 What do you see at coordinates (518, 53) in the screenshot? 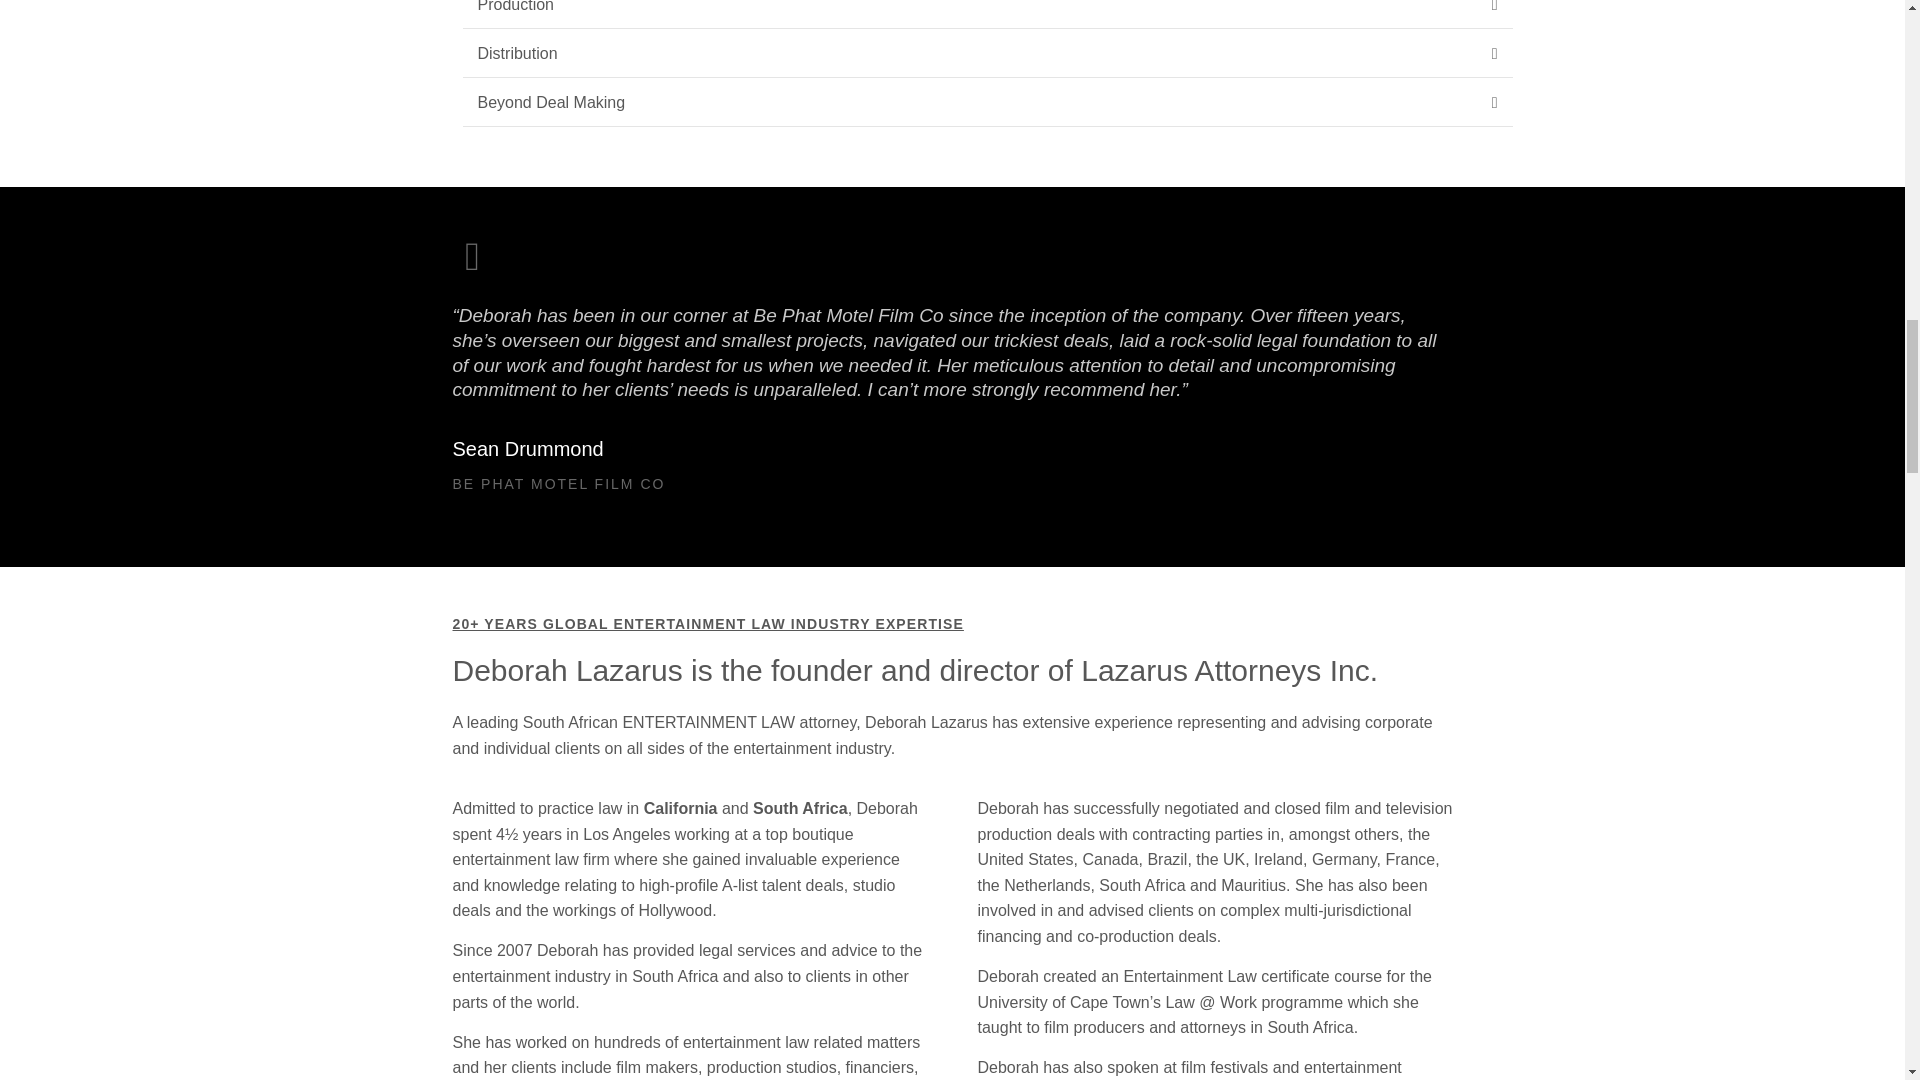
I see `Distribution` at bounding box center [518, 53].